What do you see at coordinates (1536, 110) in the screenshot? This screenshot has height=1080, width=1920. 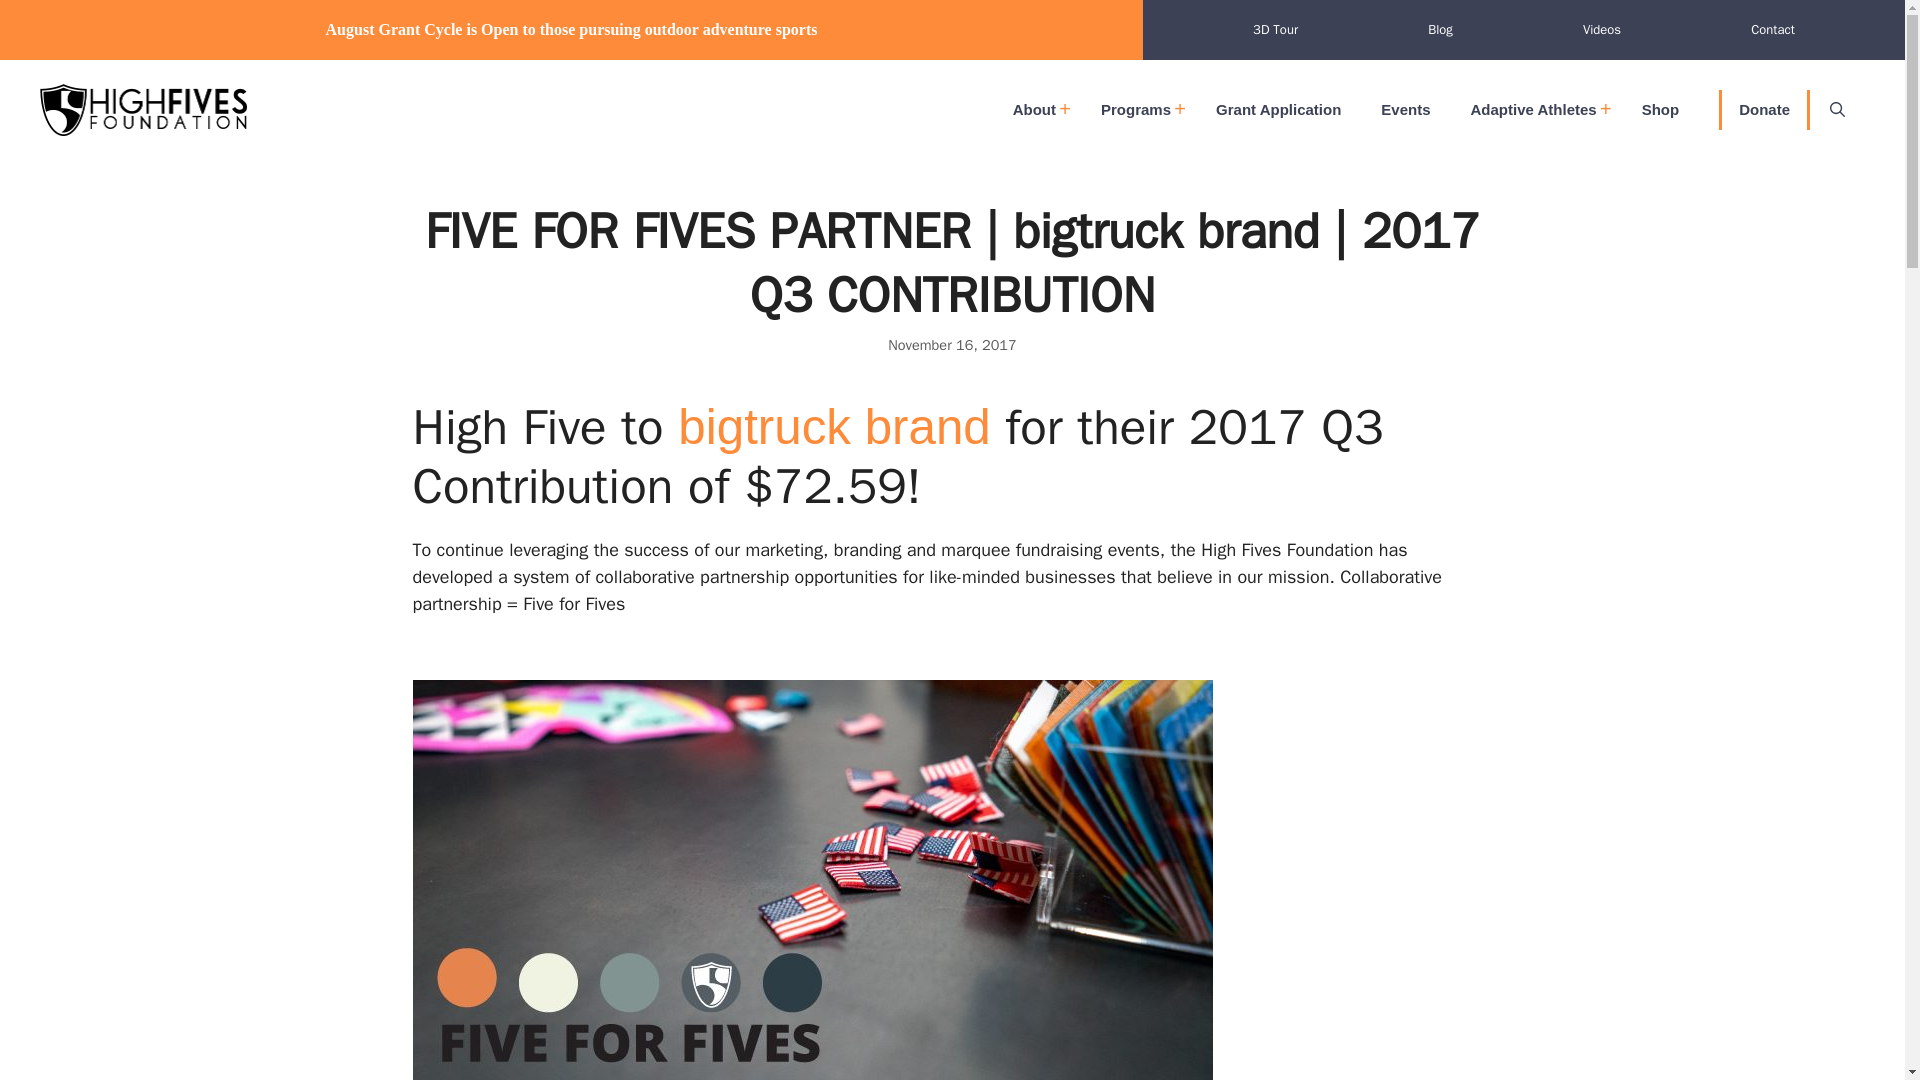 I see `Adaptive Athletes` at bounding box center [1536, 110].